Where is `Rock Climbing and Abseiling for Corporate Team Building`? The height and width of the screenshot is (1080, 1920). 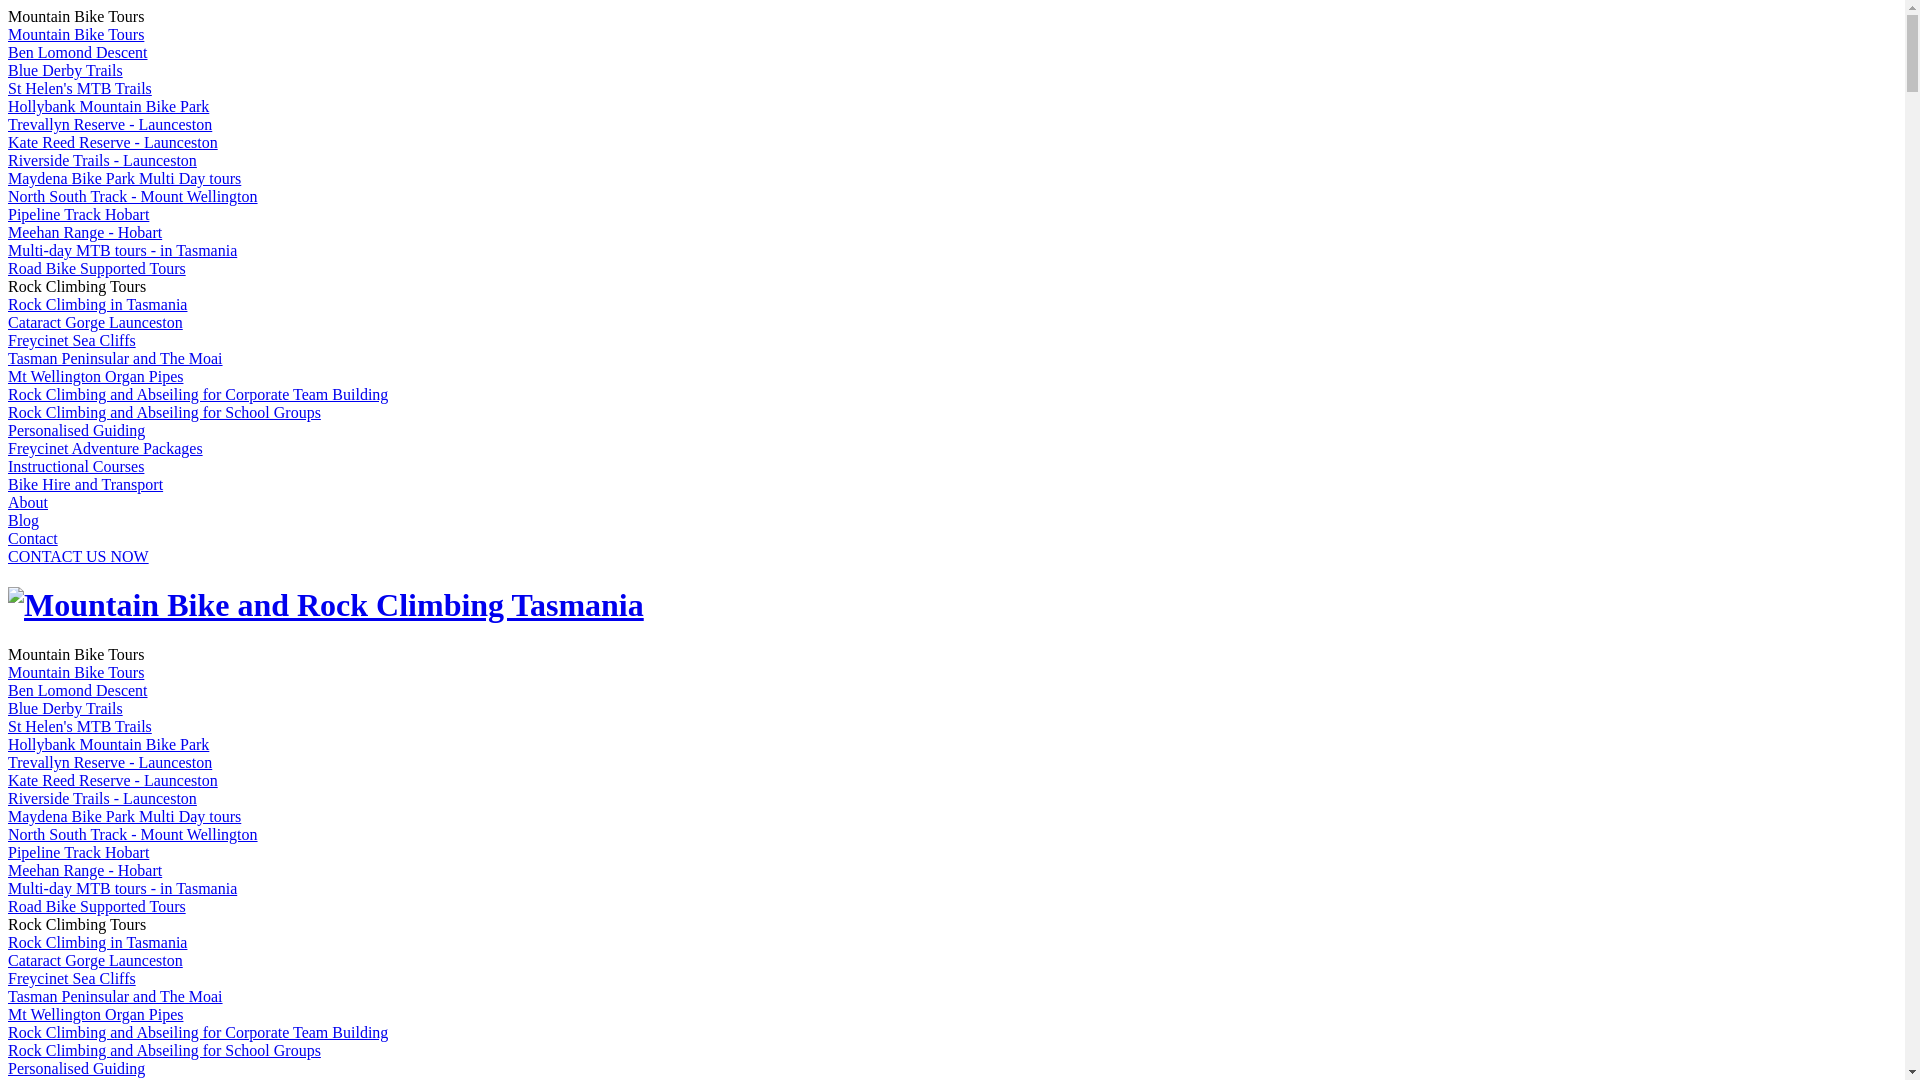
Rock Climbing and Abseiling for Corporate Team Building is located at coordinates (198, 1032).